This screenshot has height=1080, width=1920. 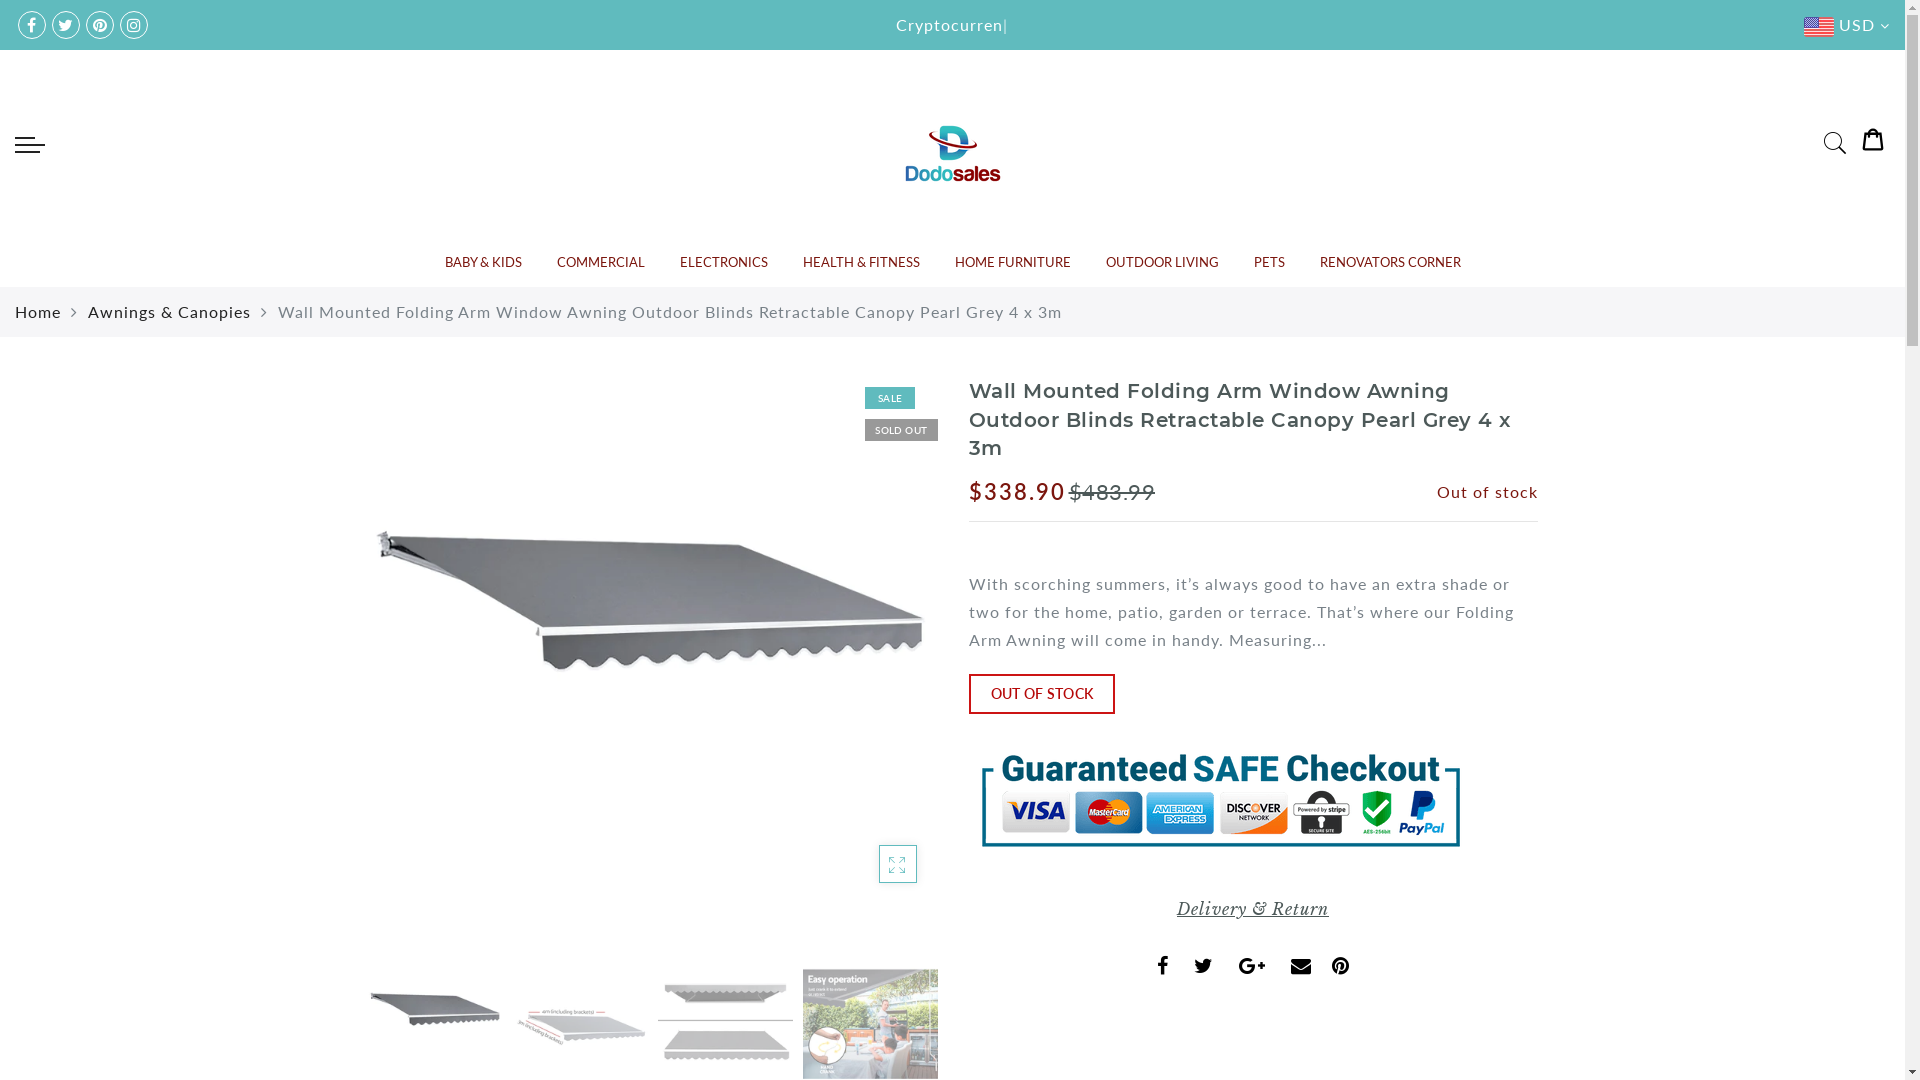 What do you see at coordinates (1270, 262) in the screenshot?
I see `PETS` at bounding box center [1270, 262].